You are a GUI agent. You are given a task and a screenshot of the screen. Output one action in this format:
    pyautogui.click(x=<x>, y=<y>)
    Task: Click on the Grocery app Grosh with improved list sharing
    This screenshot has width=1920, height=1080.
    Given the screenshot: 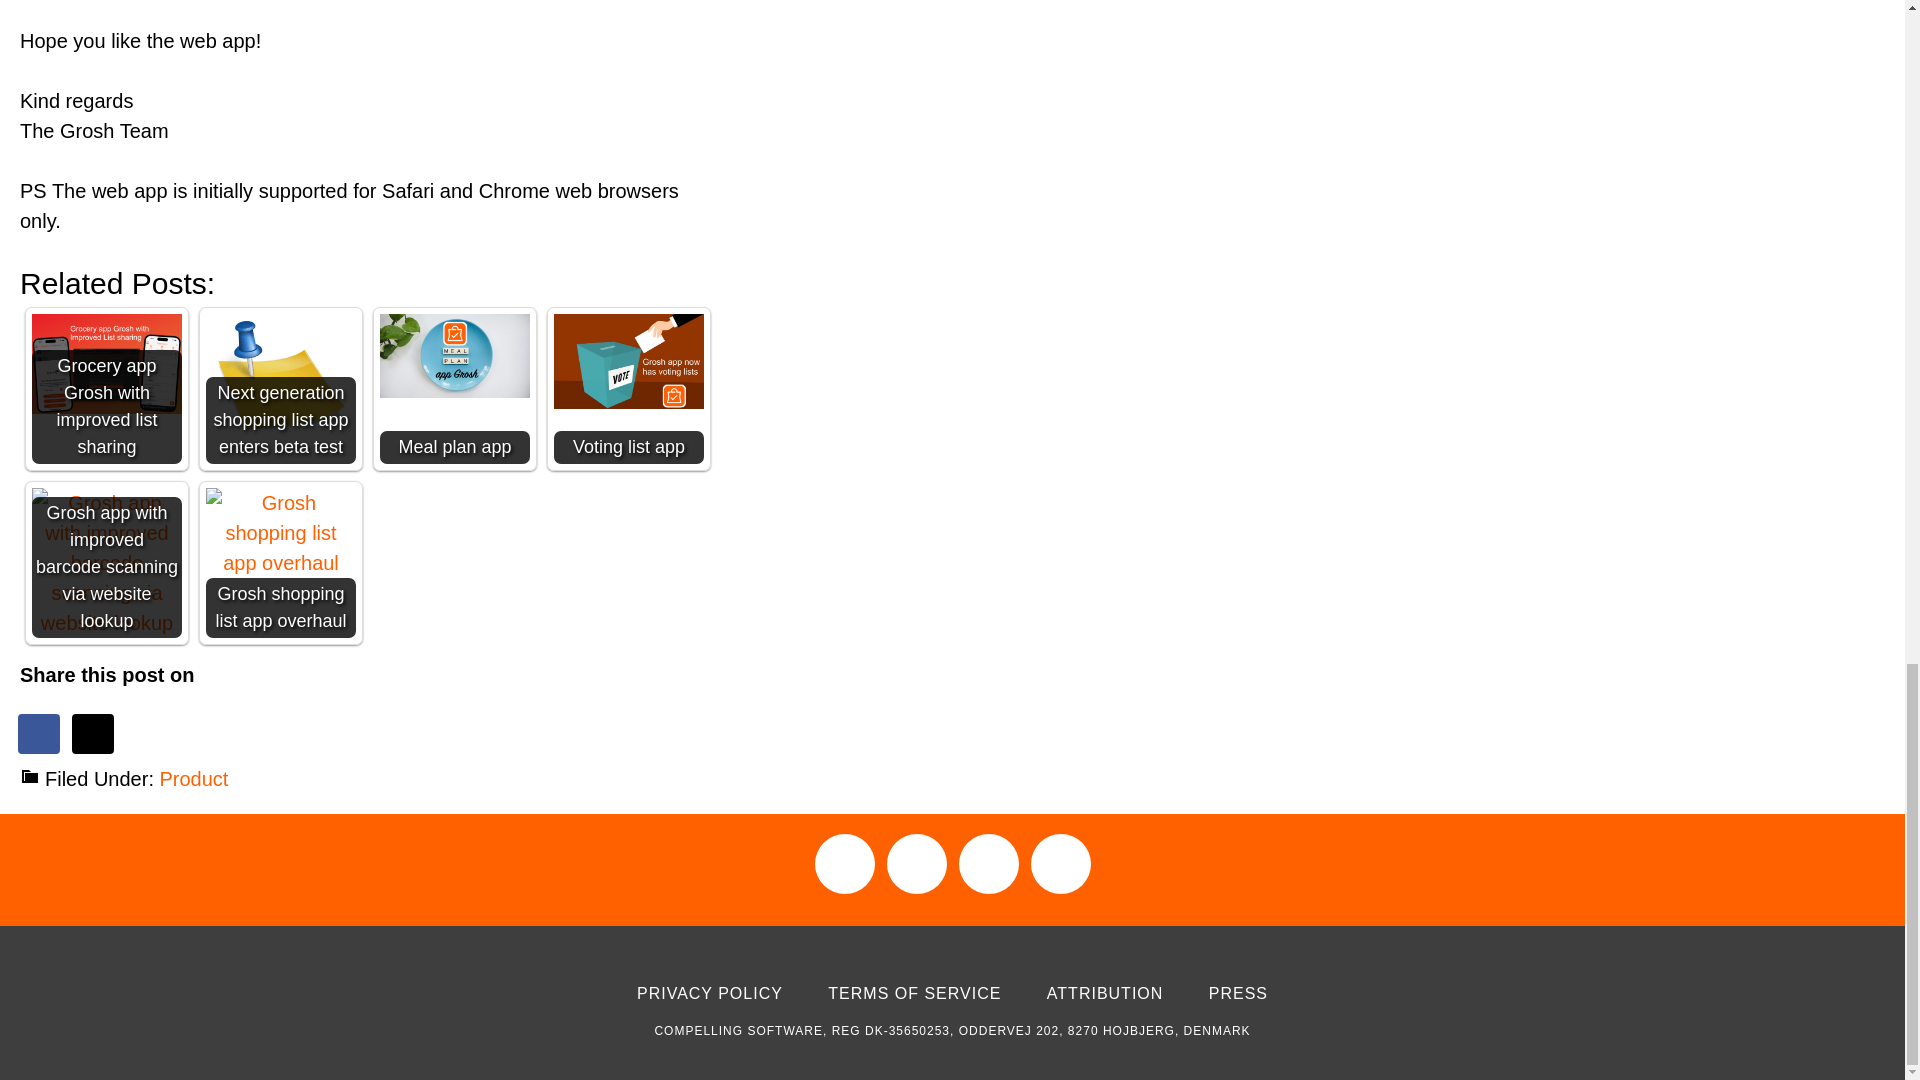 What is the action you would take?
    pyautogui.click(x=107, y=389)
    